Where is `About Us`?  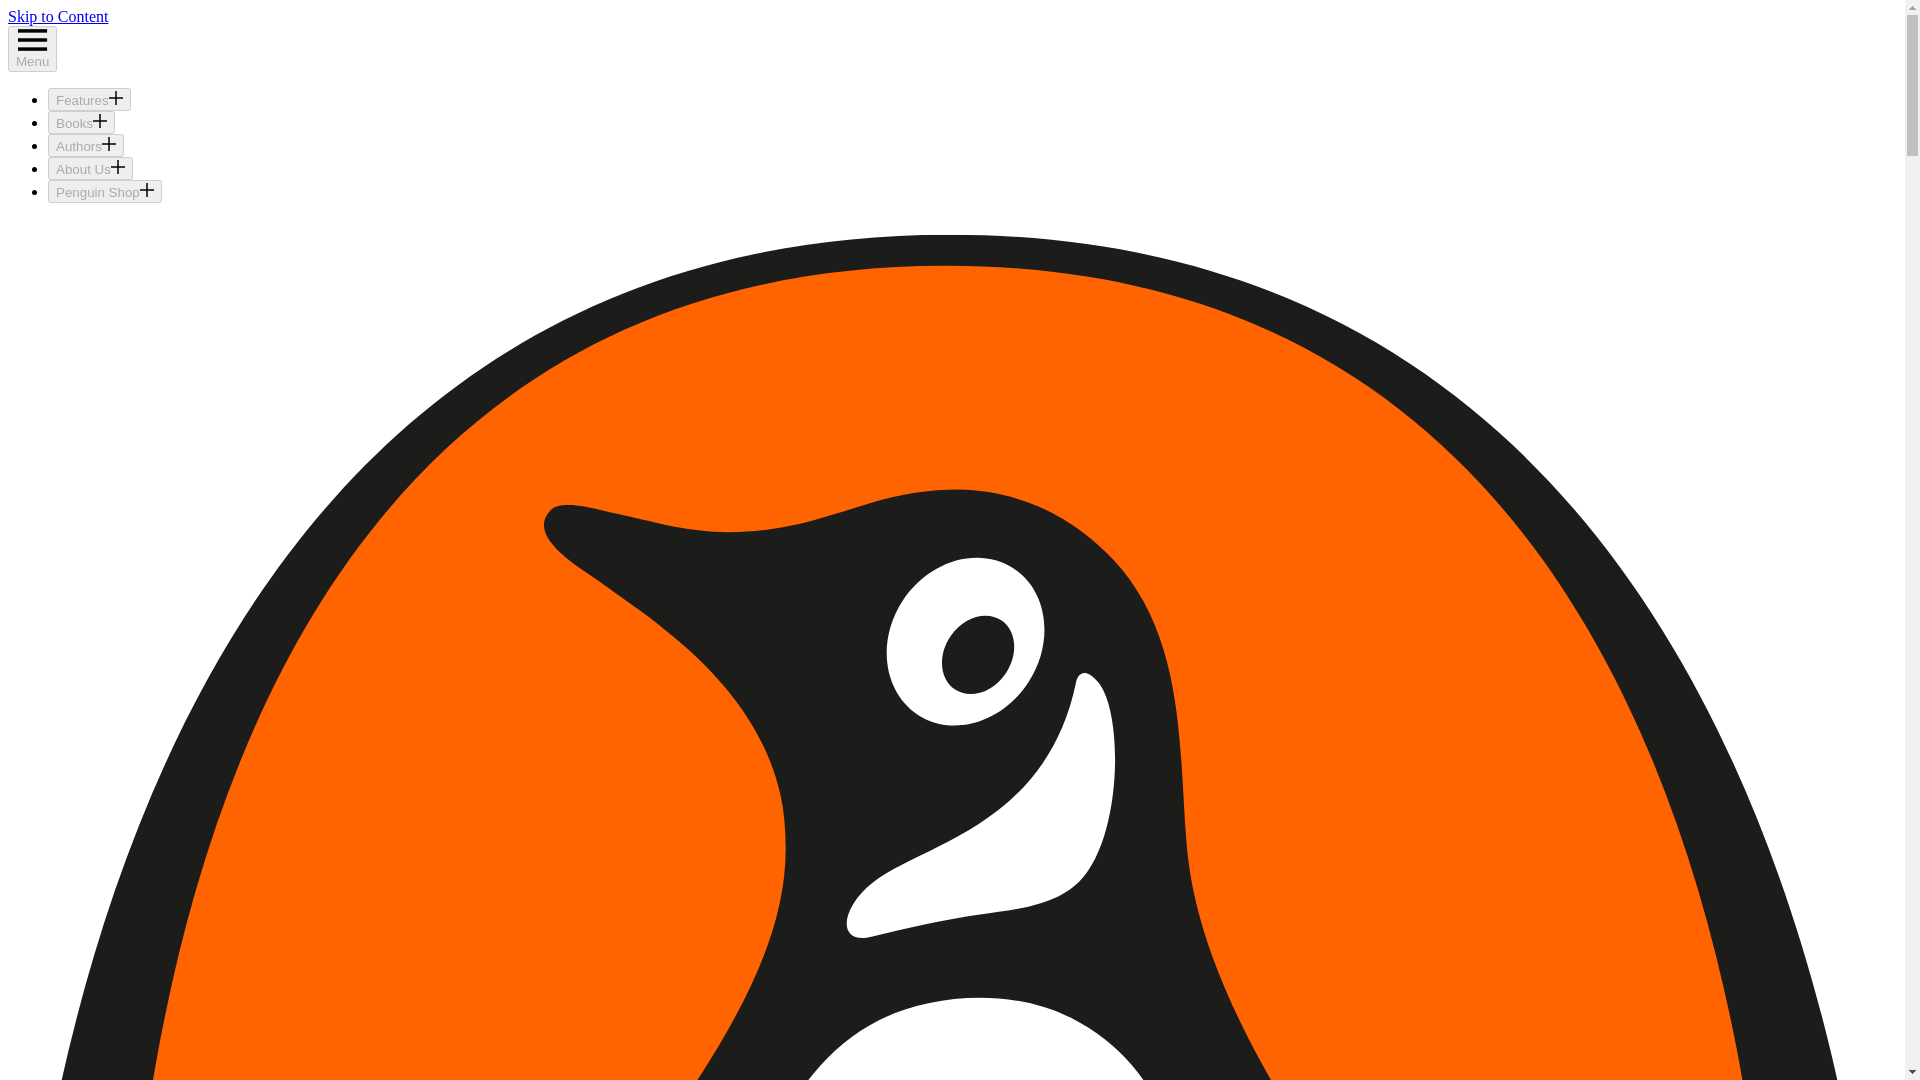
About Us is located at coordinates (90, 168).